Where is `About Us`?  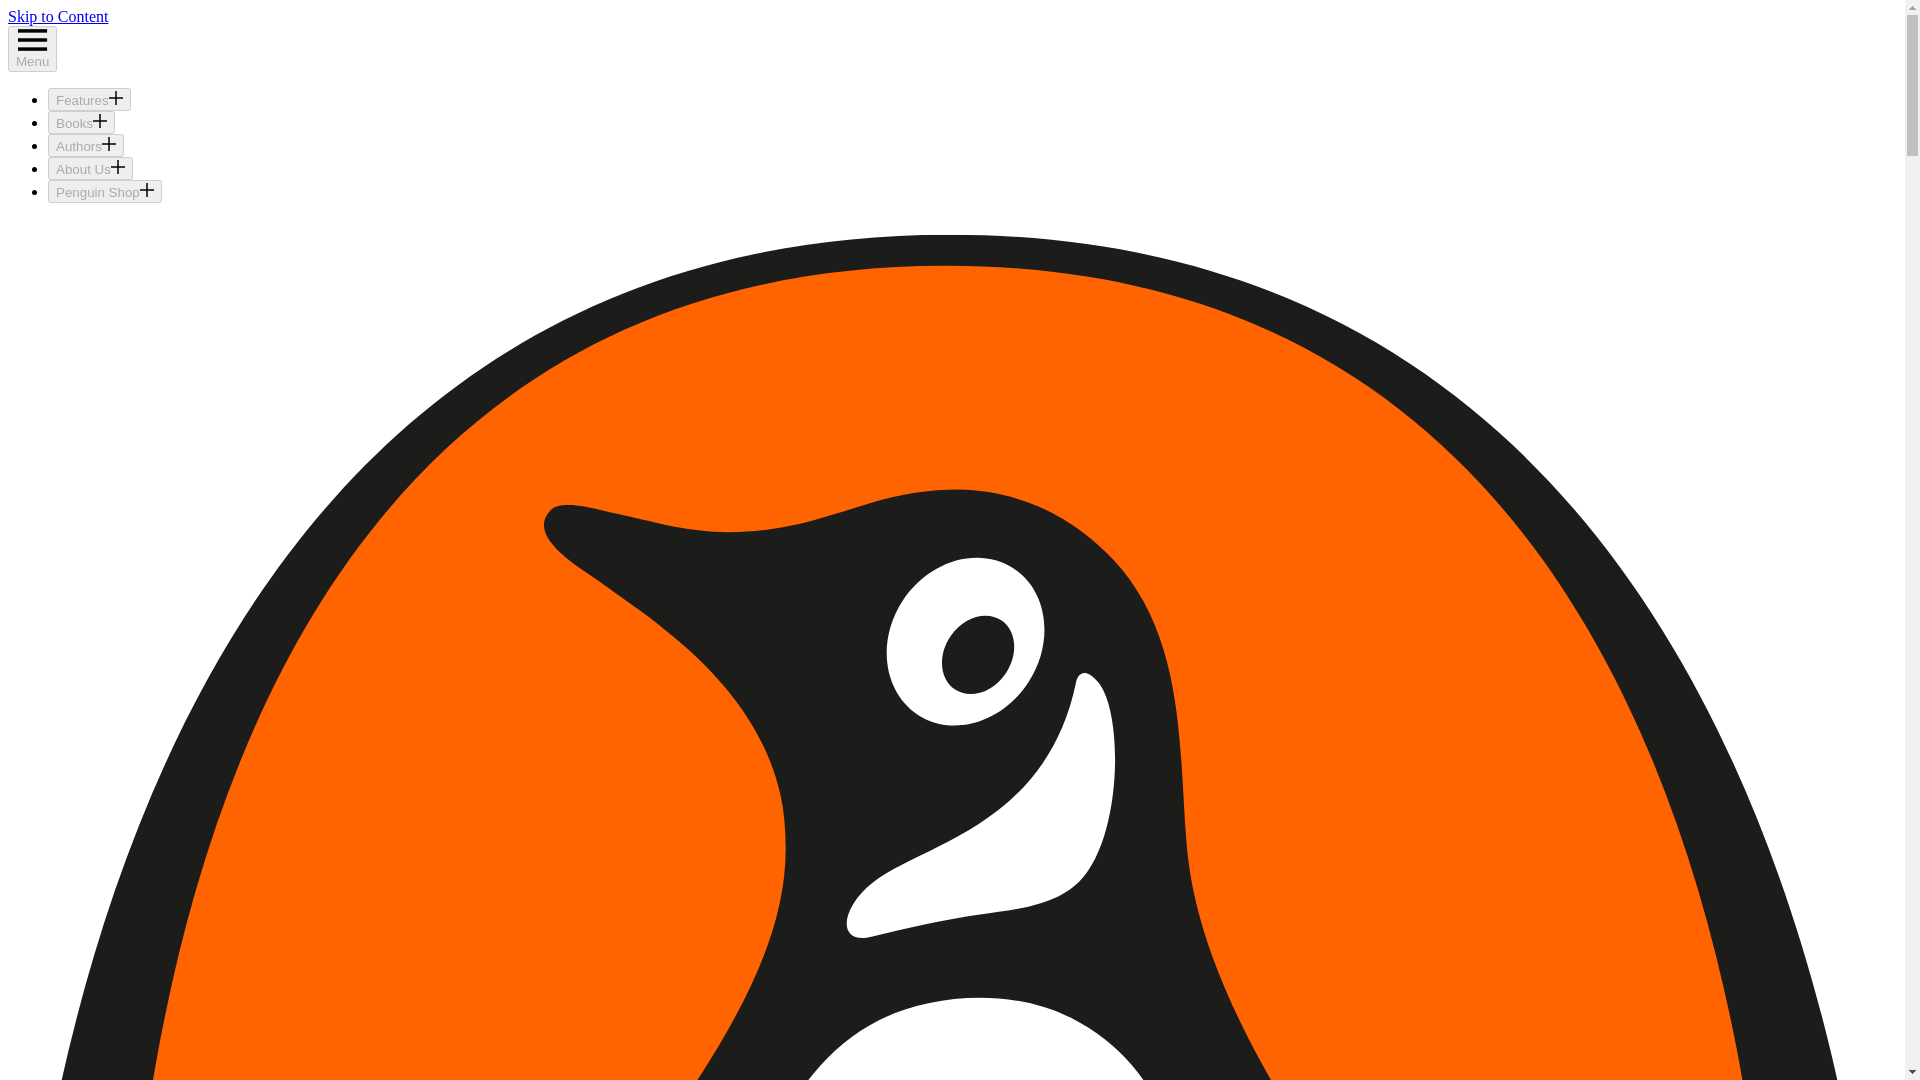
About Us is located at coordinates (90, 168).